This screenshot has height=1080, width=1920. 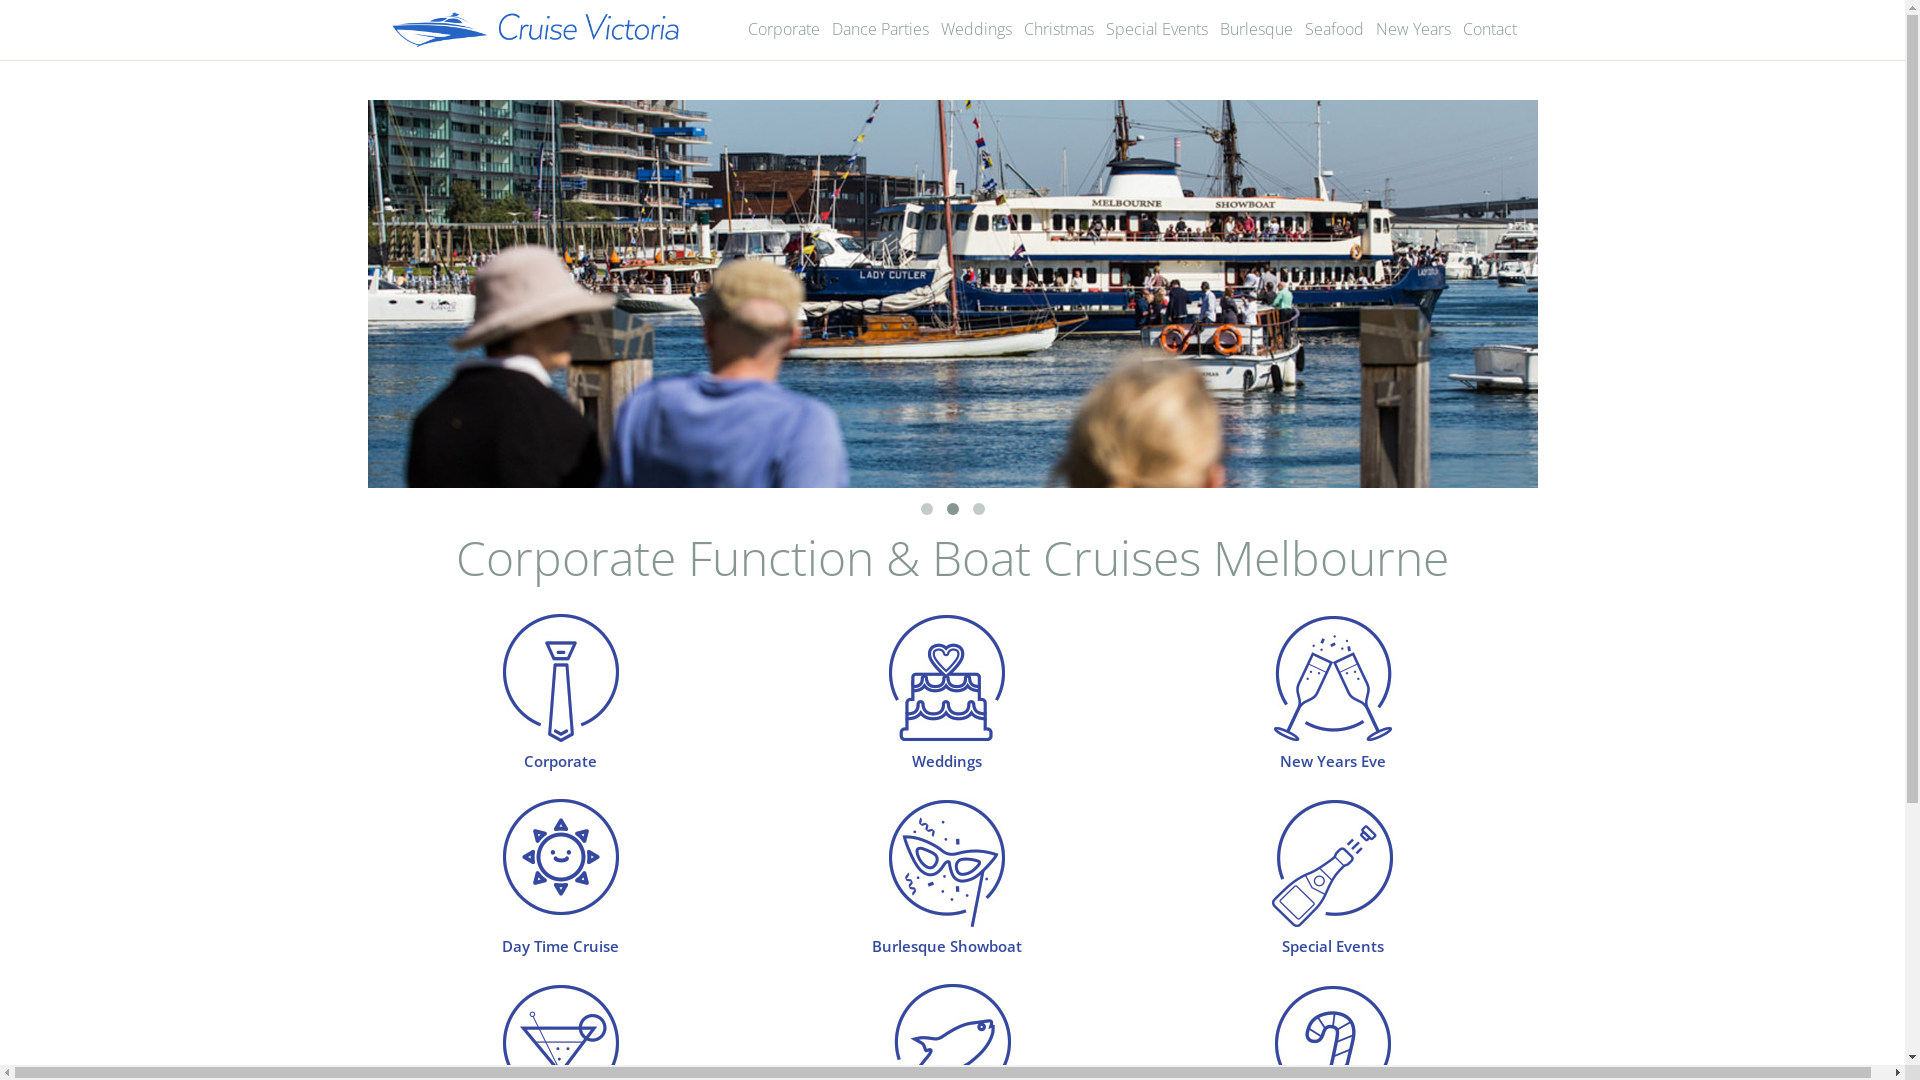 I want to click on Corporate, so click(x=784, y=29).